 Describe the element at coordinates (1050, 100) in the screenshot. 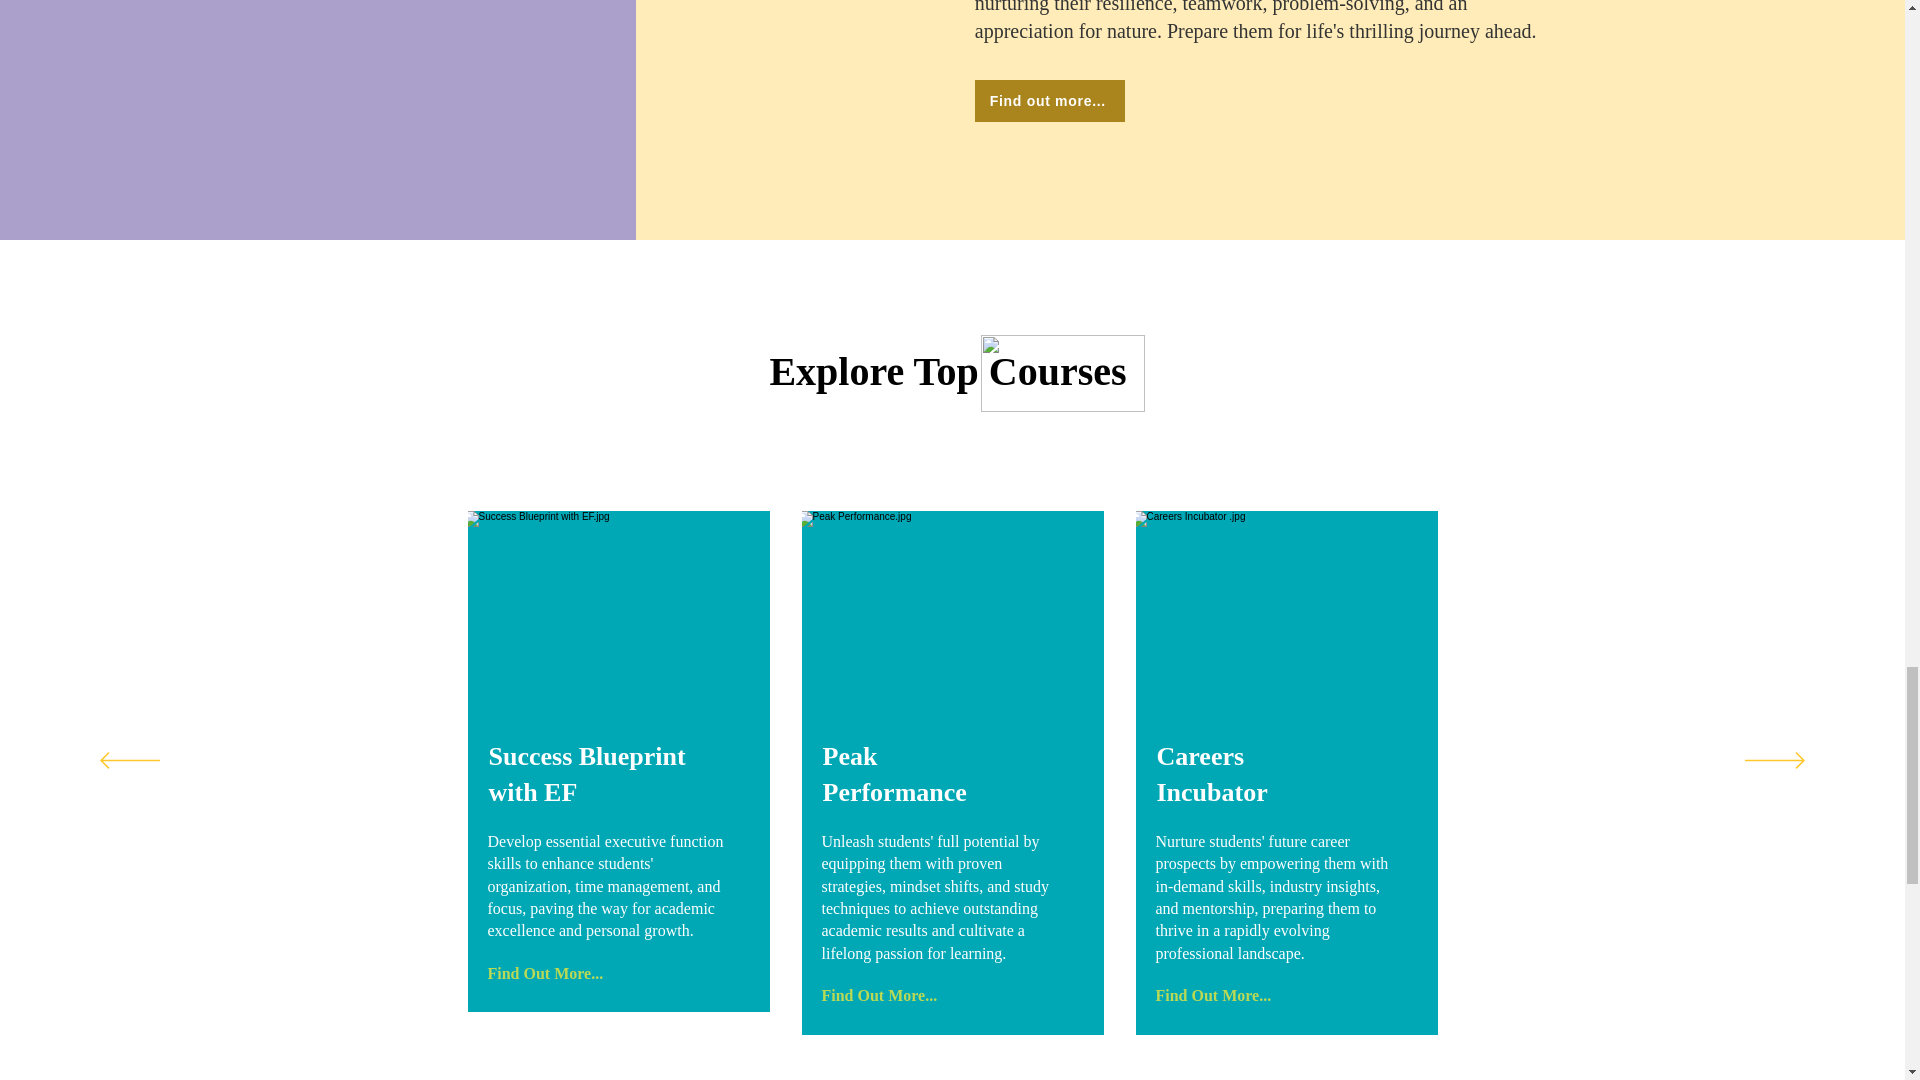

I see `Find out more...` at that location.